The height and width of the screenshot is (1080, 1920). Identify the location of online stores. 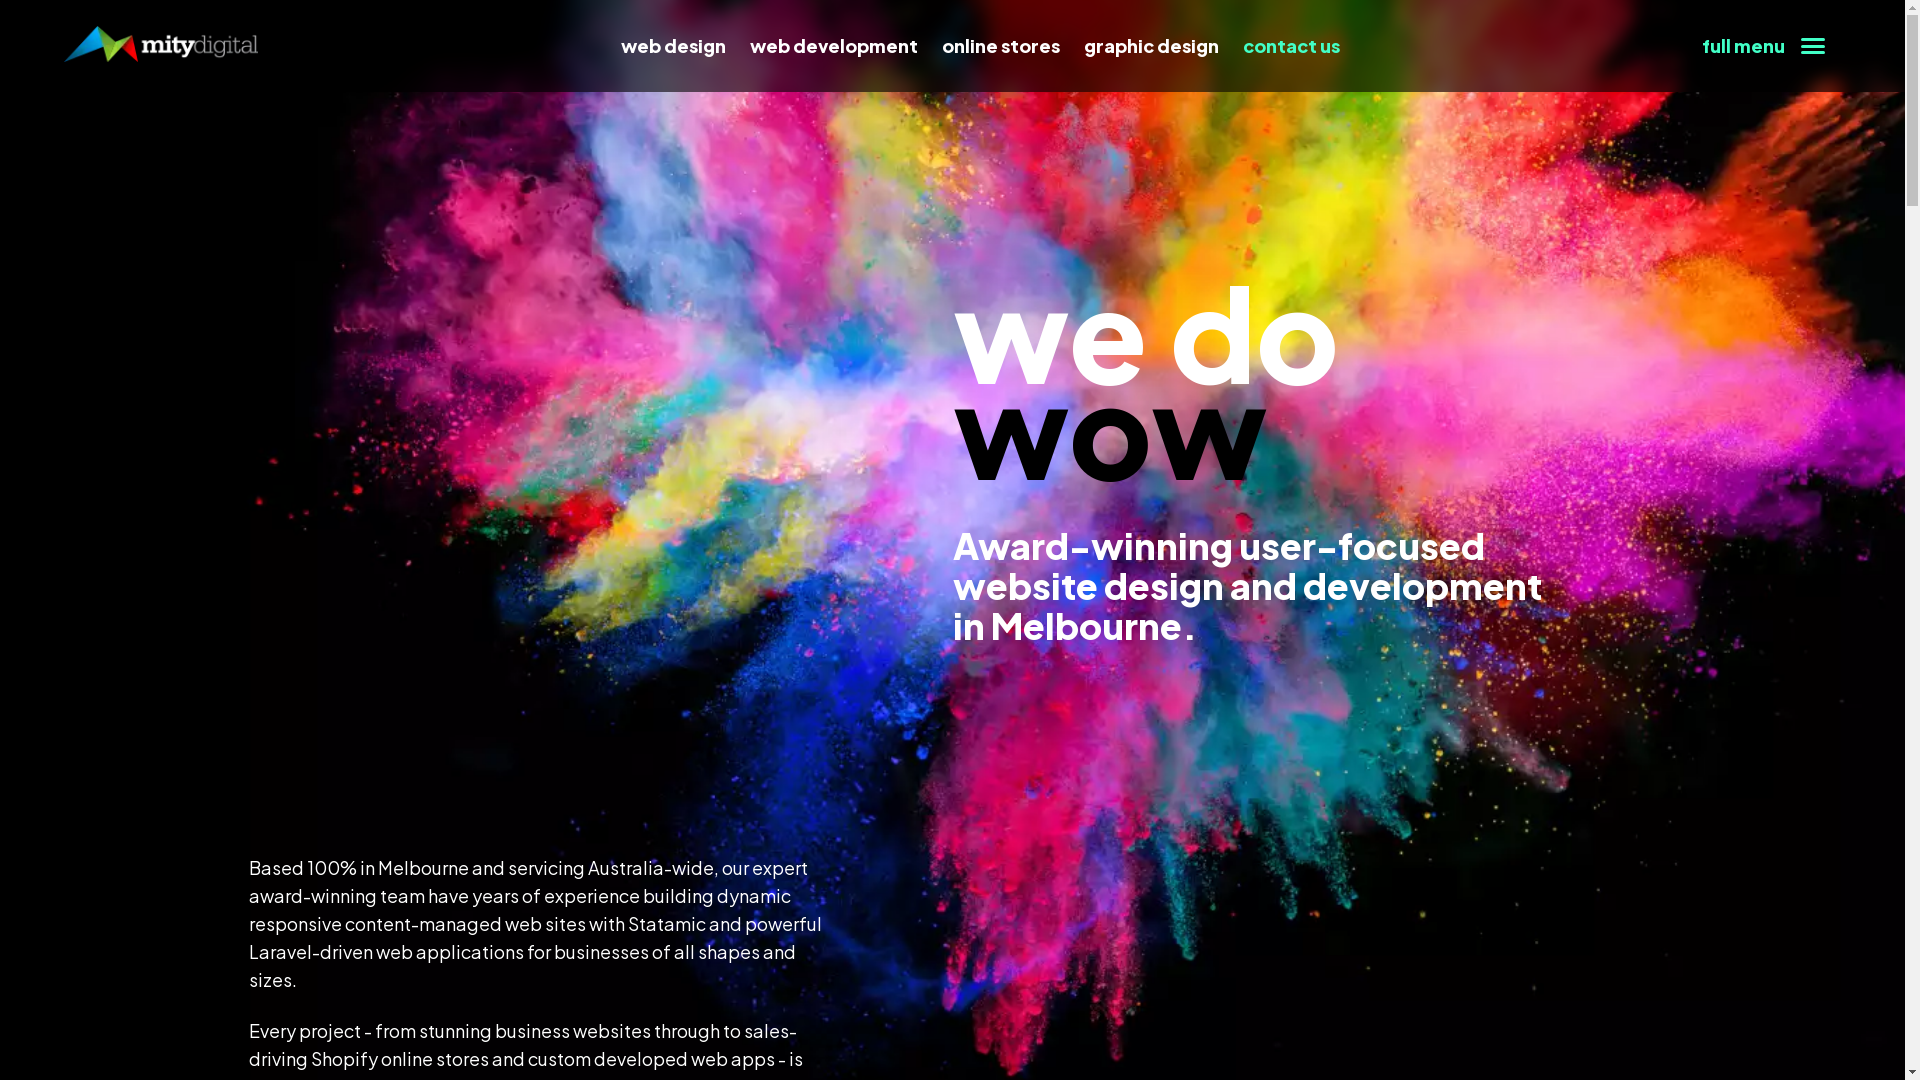
(1001, 46).